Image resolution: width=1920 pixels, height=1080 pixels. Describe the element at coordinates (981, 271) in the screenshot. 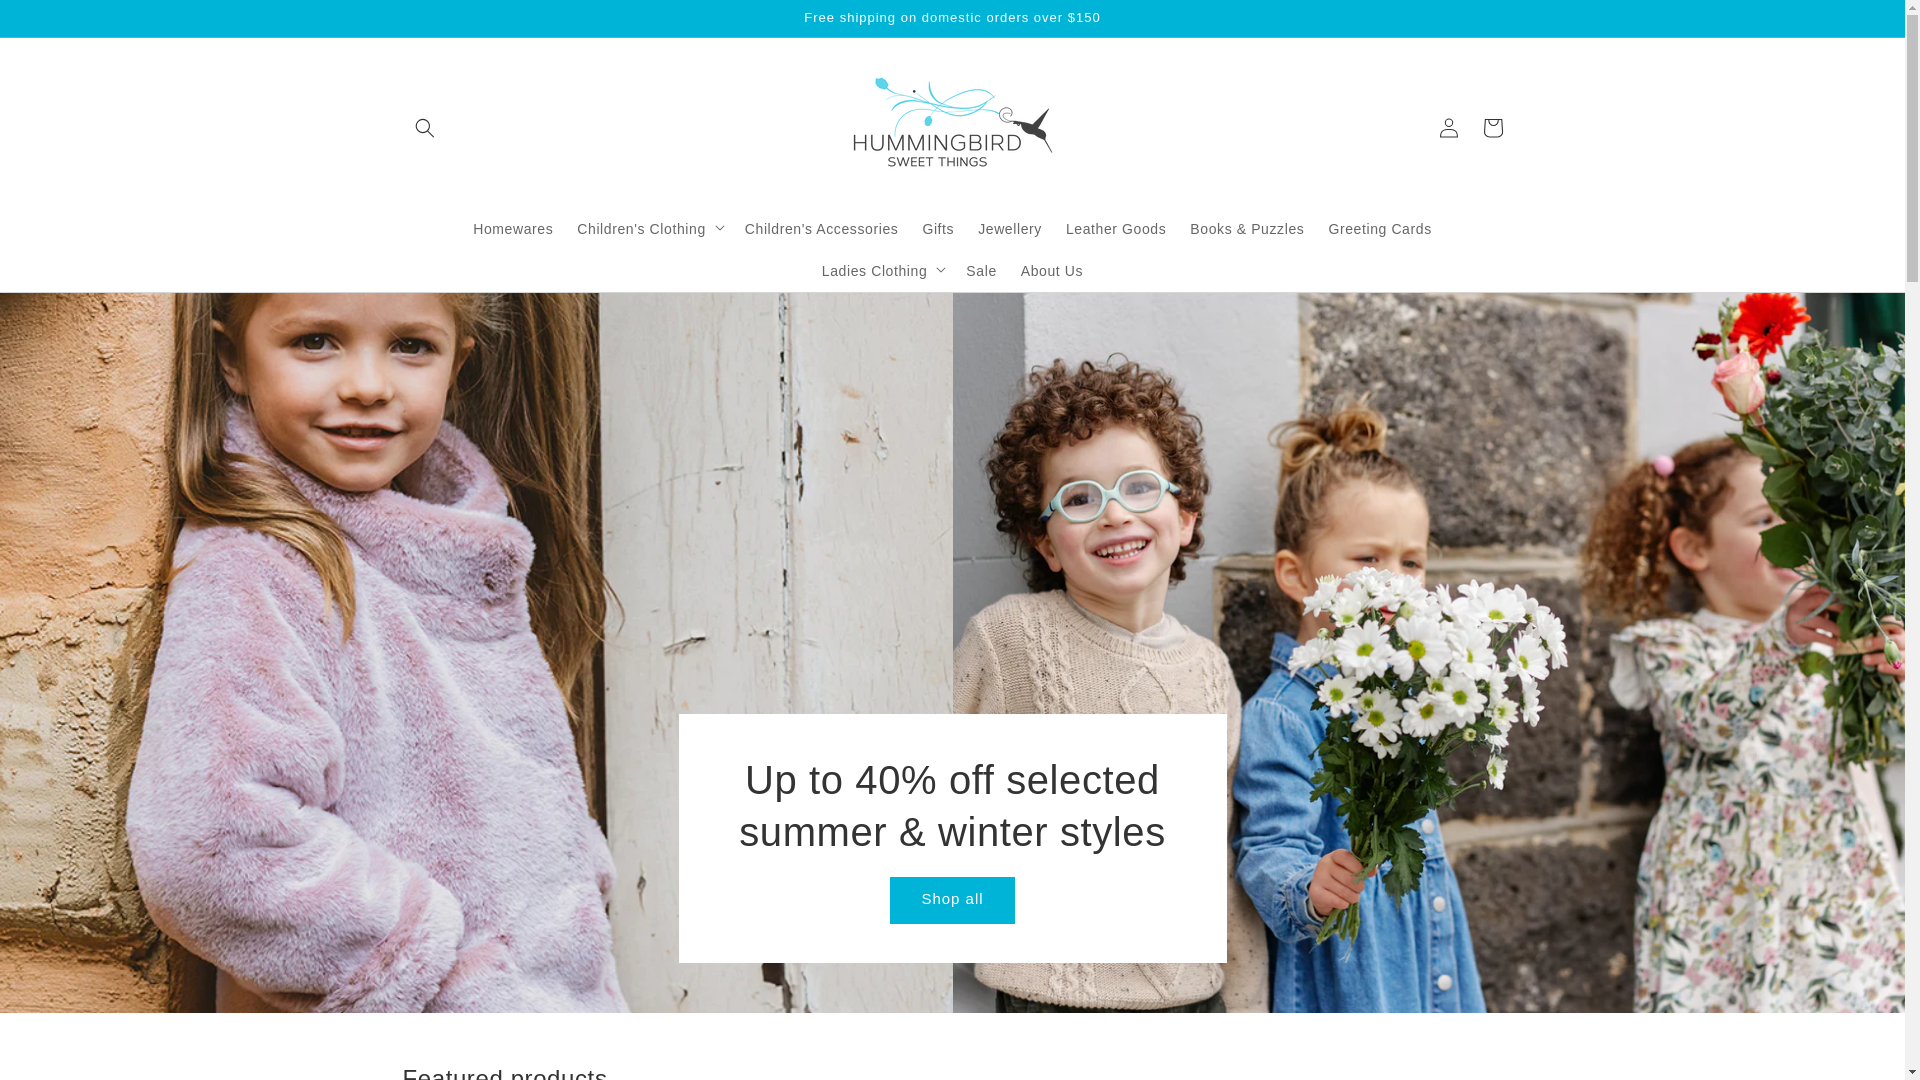

I see `Sale` at that location.